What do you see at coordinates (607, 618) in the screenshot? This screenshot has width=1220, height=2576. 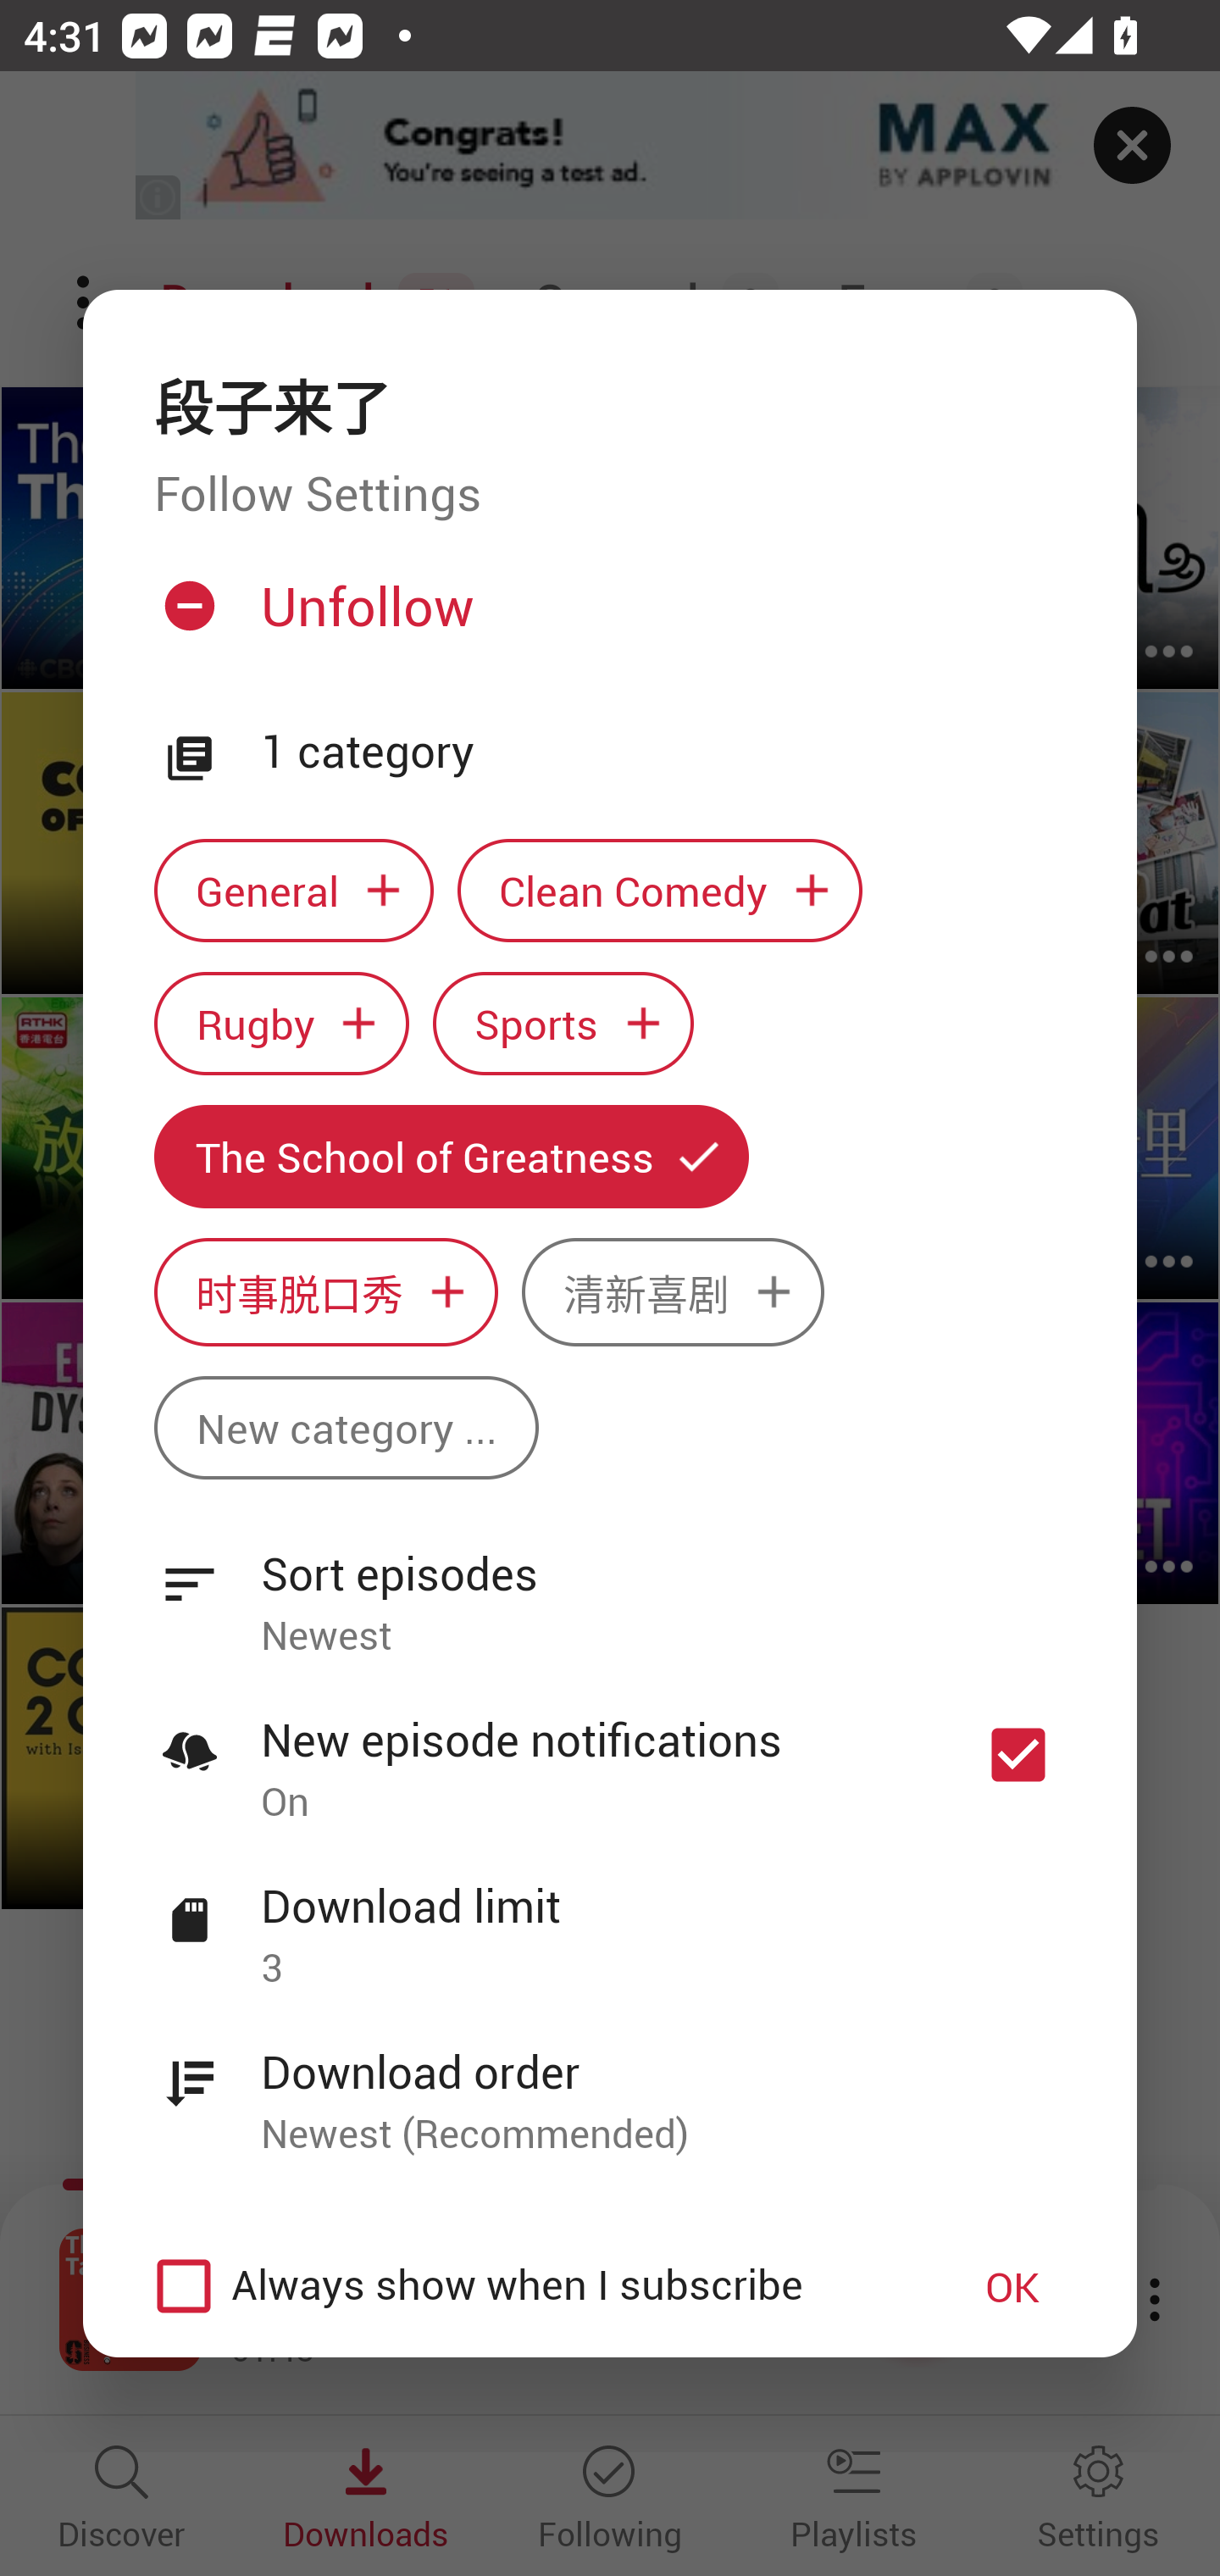 I see `Unfollow` at bounding box center [607, 618].